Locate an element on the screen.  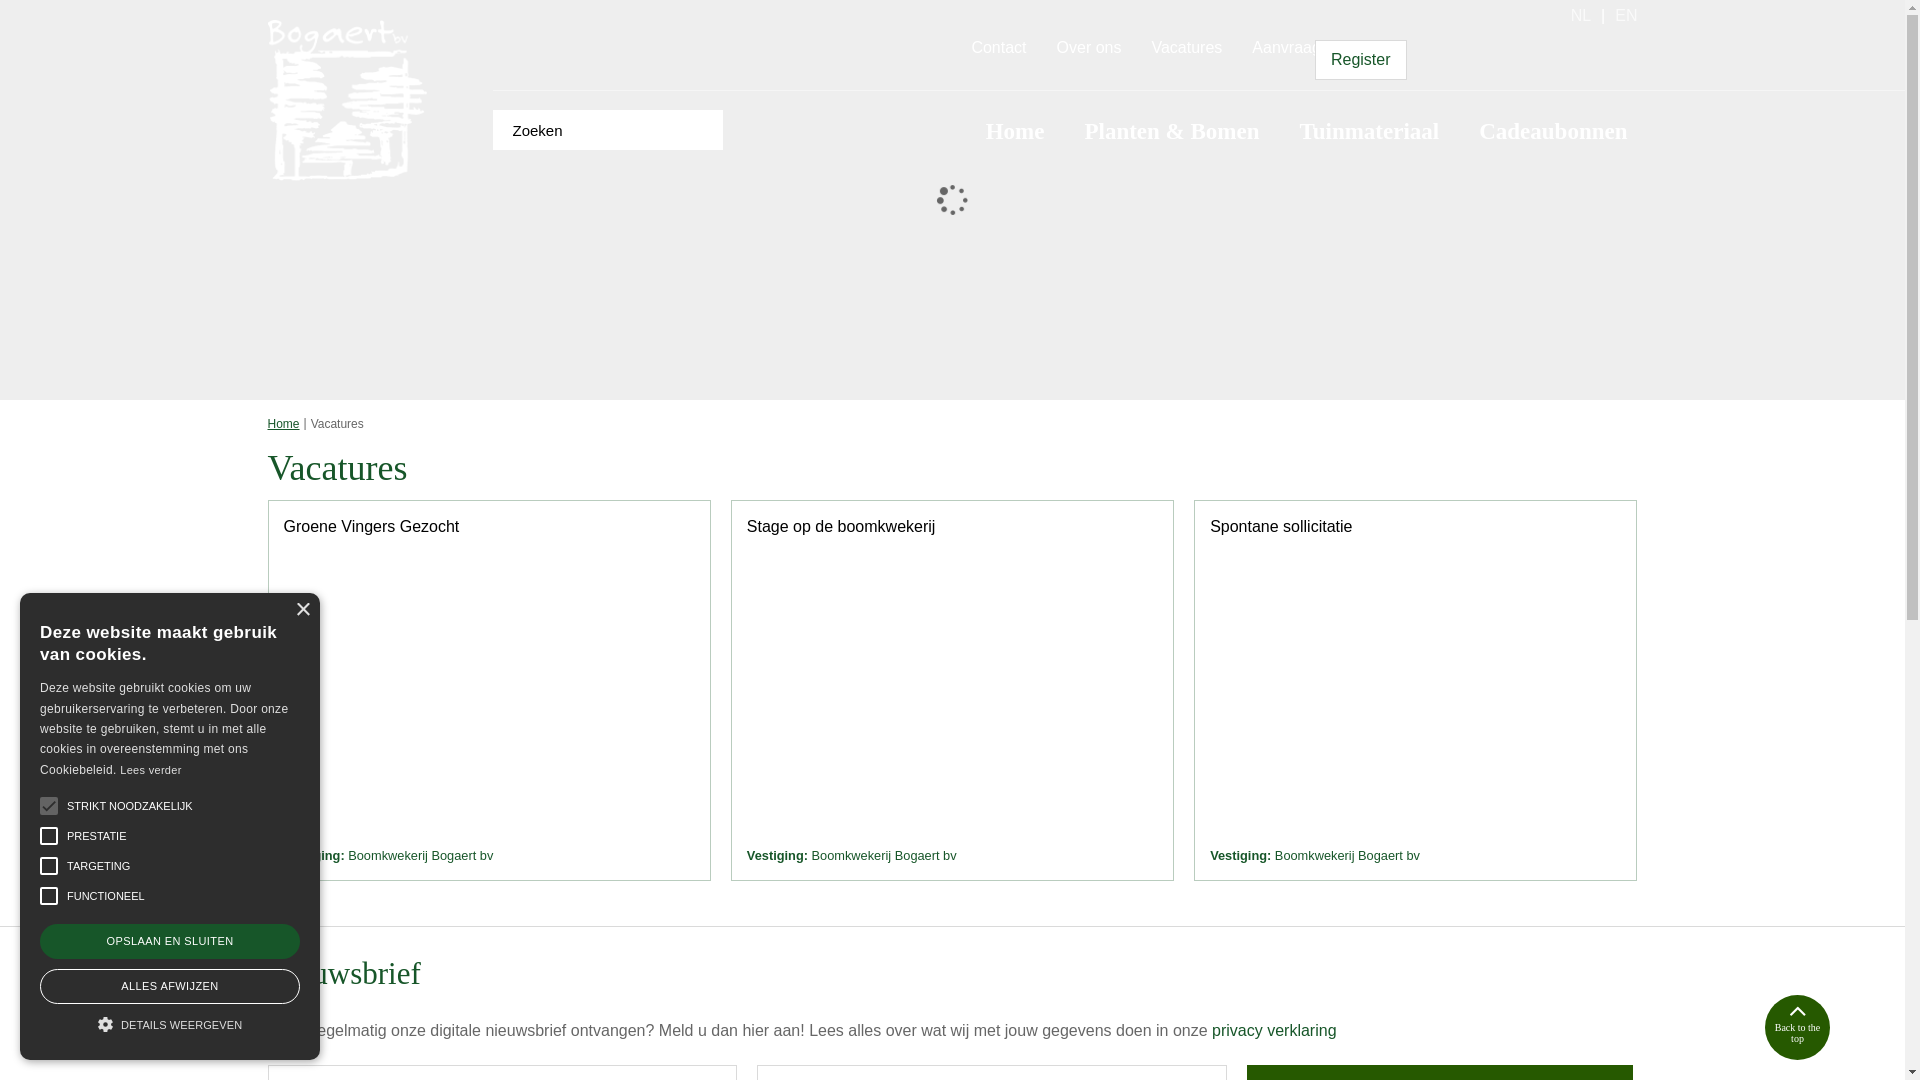
Home is located at coordinates (284, 424).